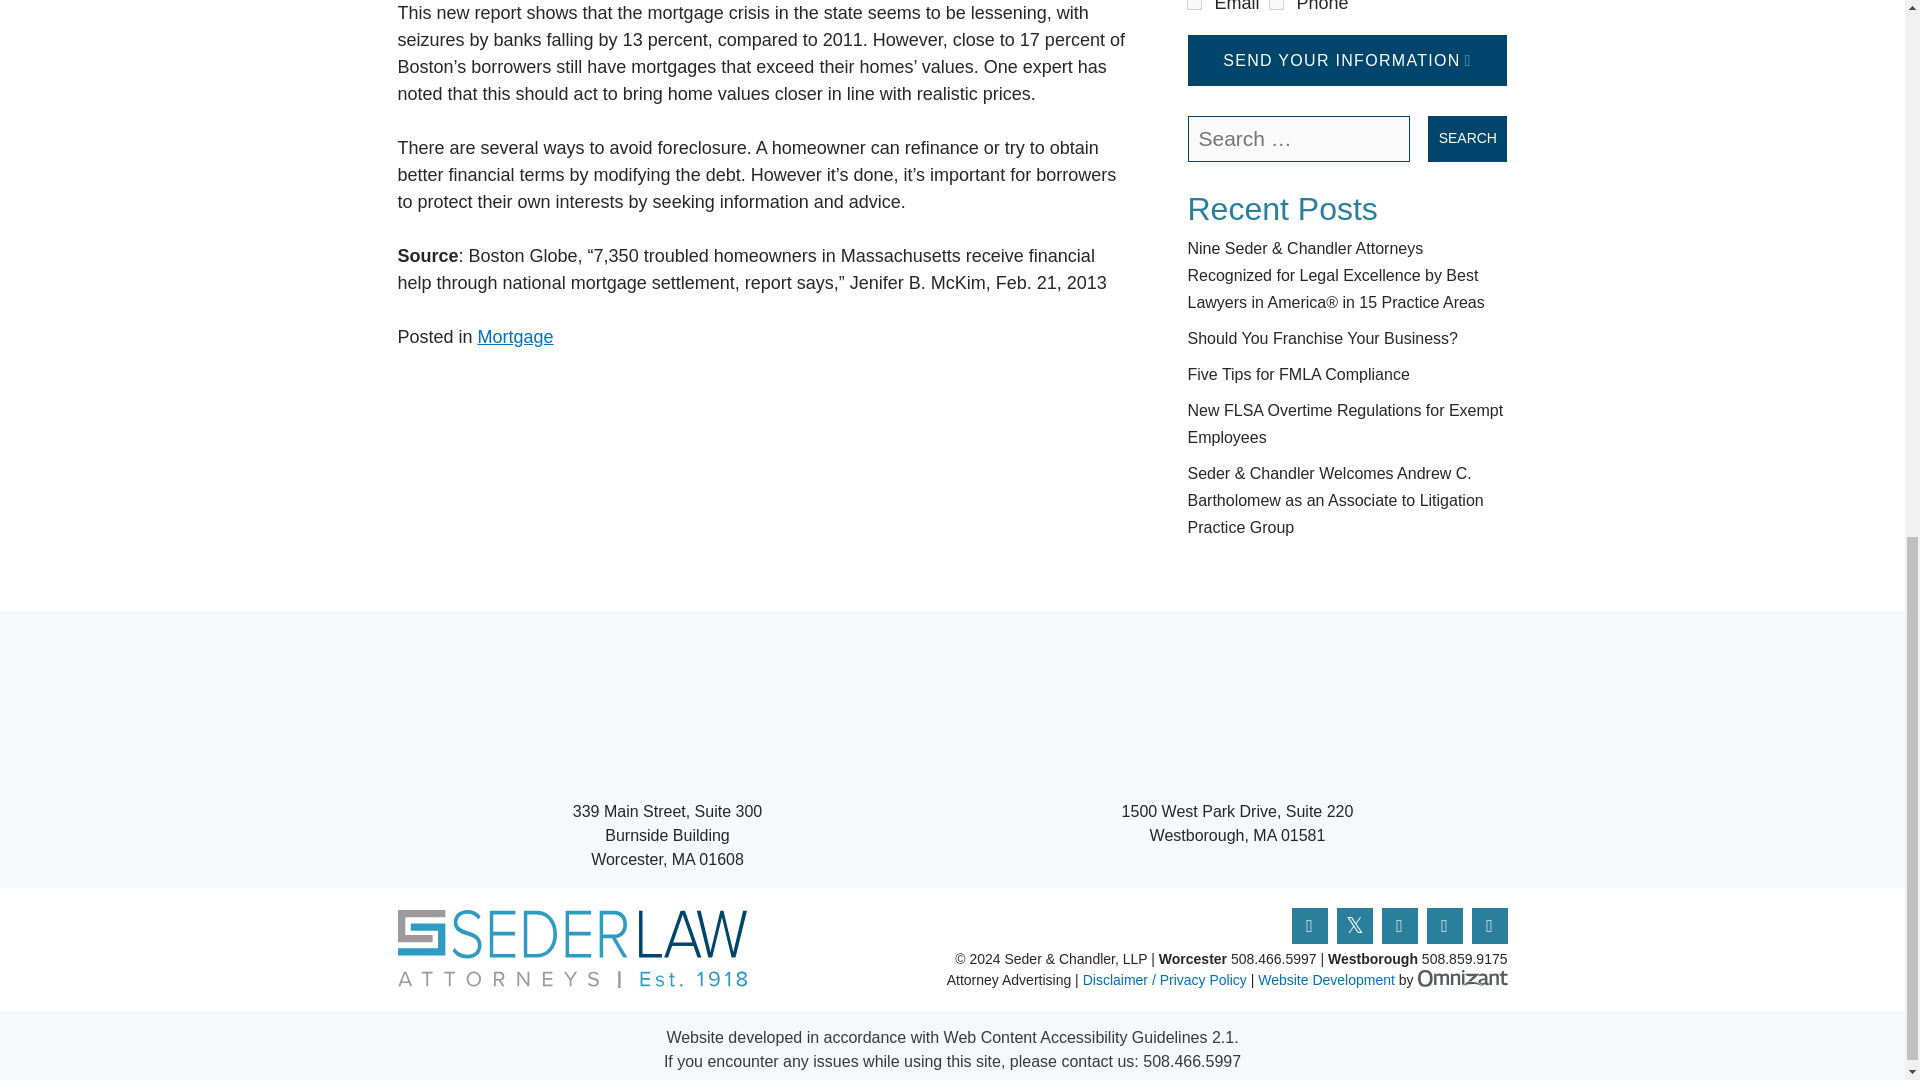  I want to click on Email, so click(1192, 3).